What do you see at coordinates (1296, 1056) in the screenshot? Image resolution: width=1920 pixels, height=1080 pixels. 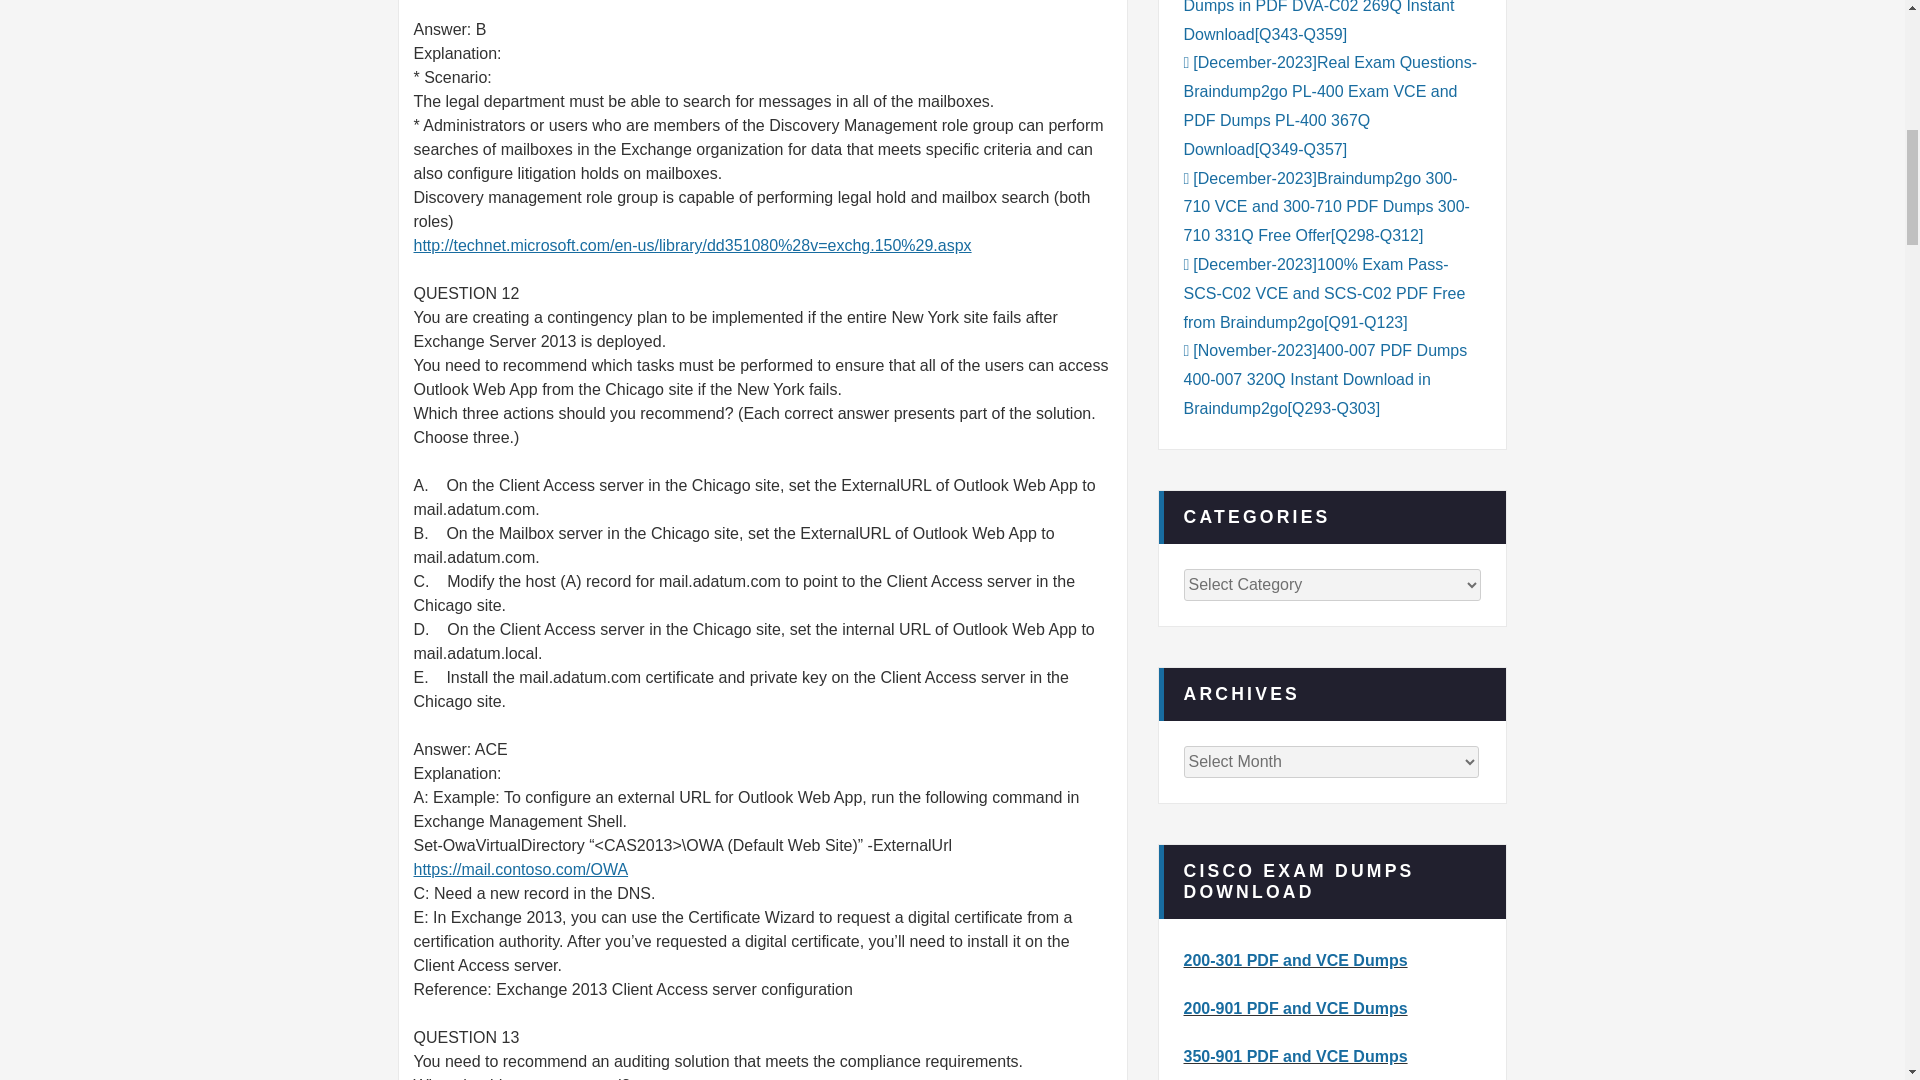 I see `350-901 PDF and VCE Dumps` at bounding box center [1296, 1056].